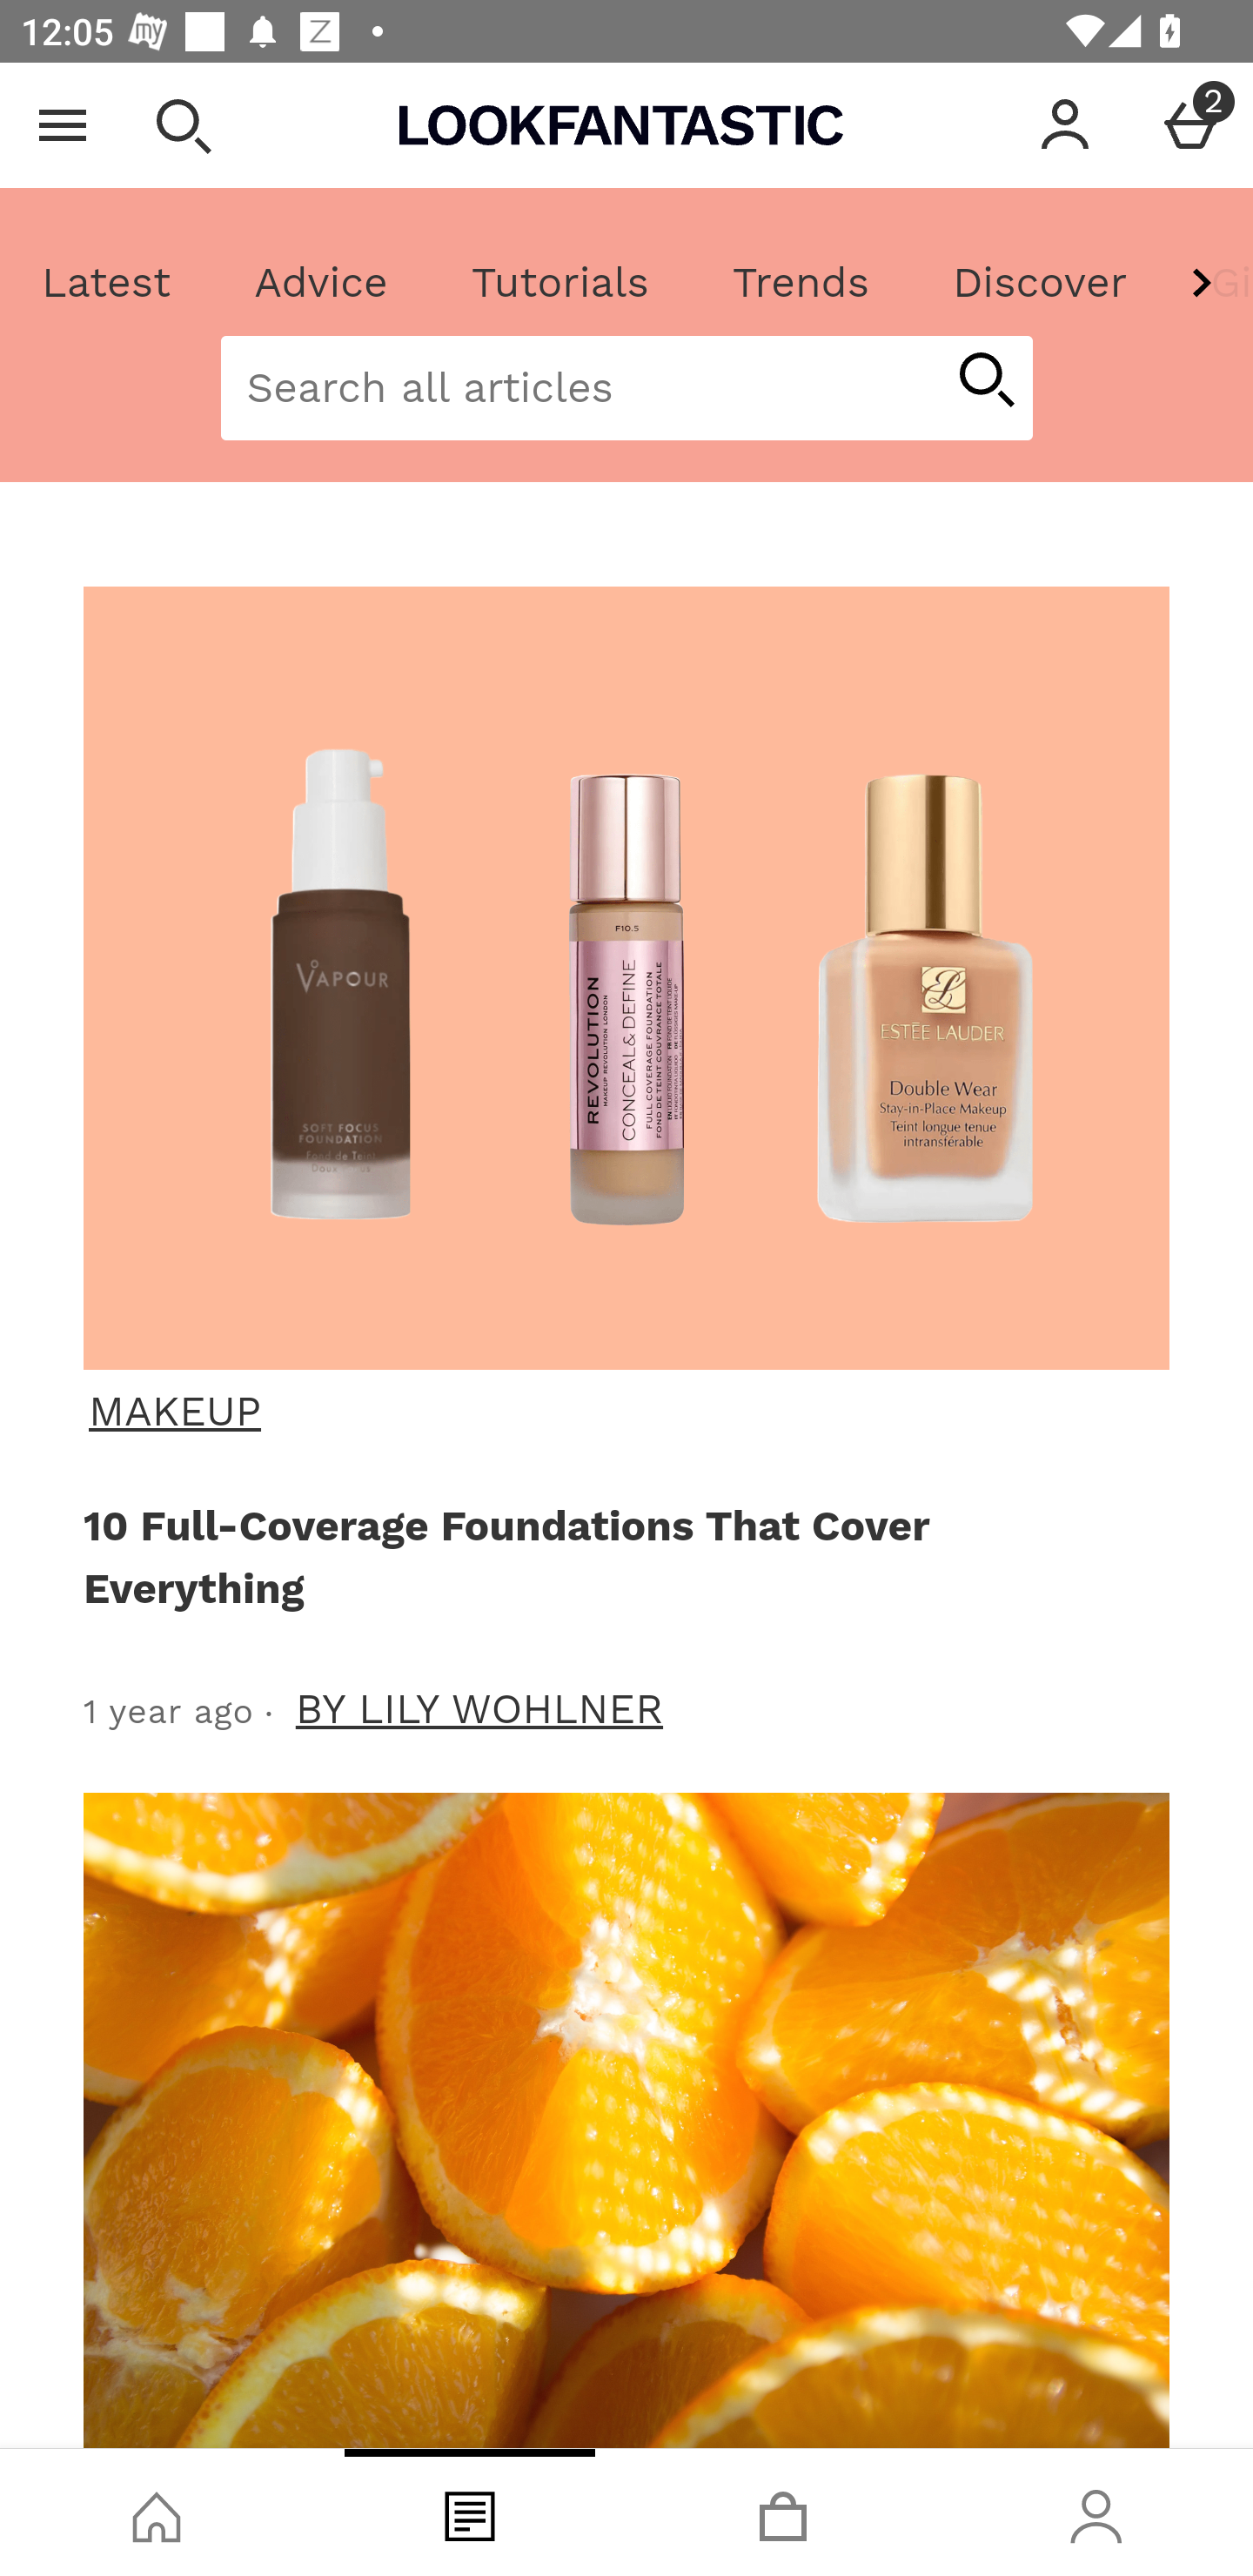 Image resolution: width=1253 pixels, height=2576 pixels. I want to click on Account, tab, 4 of 4, so click(1096, 2512).